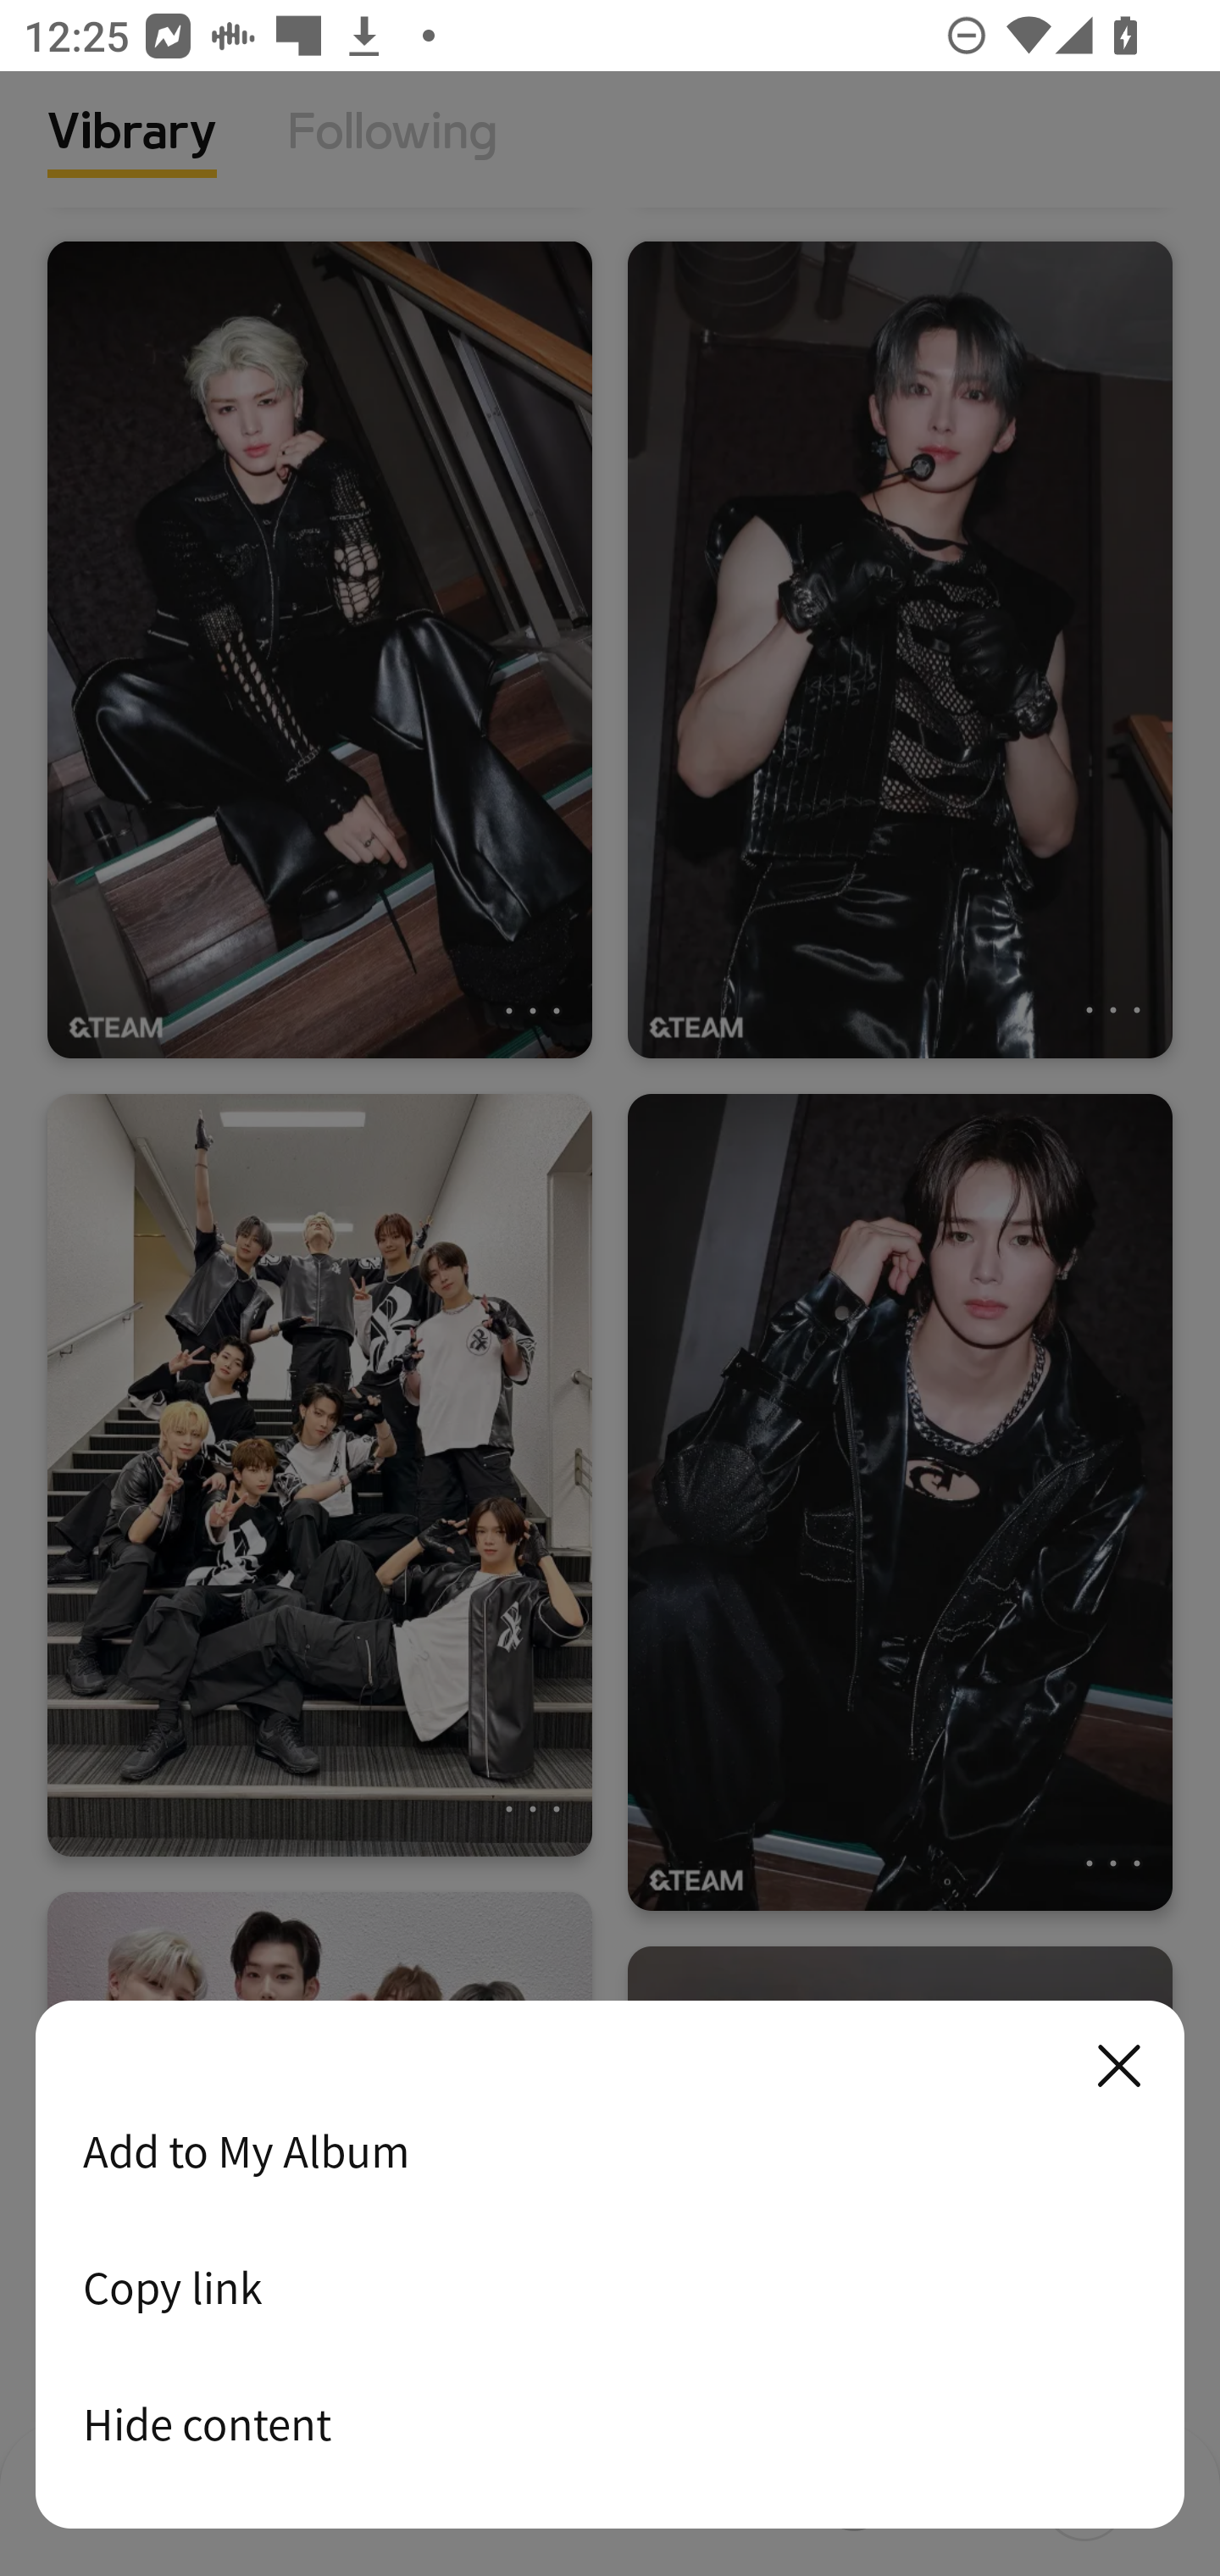 The image size is (1220, 2576). What do you see at coordinates (610, 2266) in the screenshot?
I see `Add to My Album Copy link Hide content` at bounding box center [610, 2266].